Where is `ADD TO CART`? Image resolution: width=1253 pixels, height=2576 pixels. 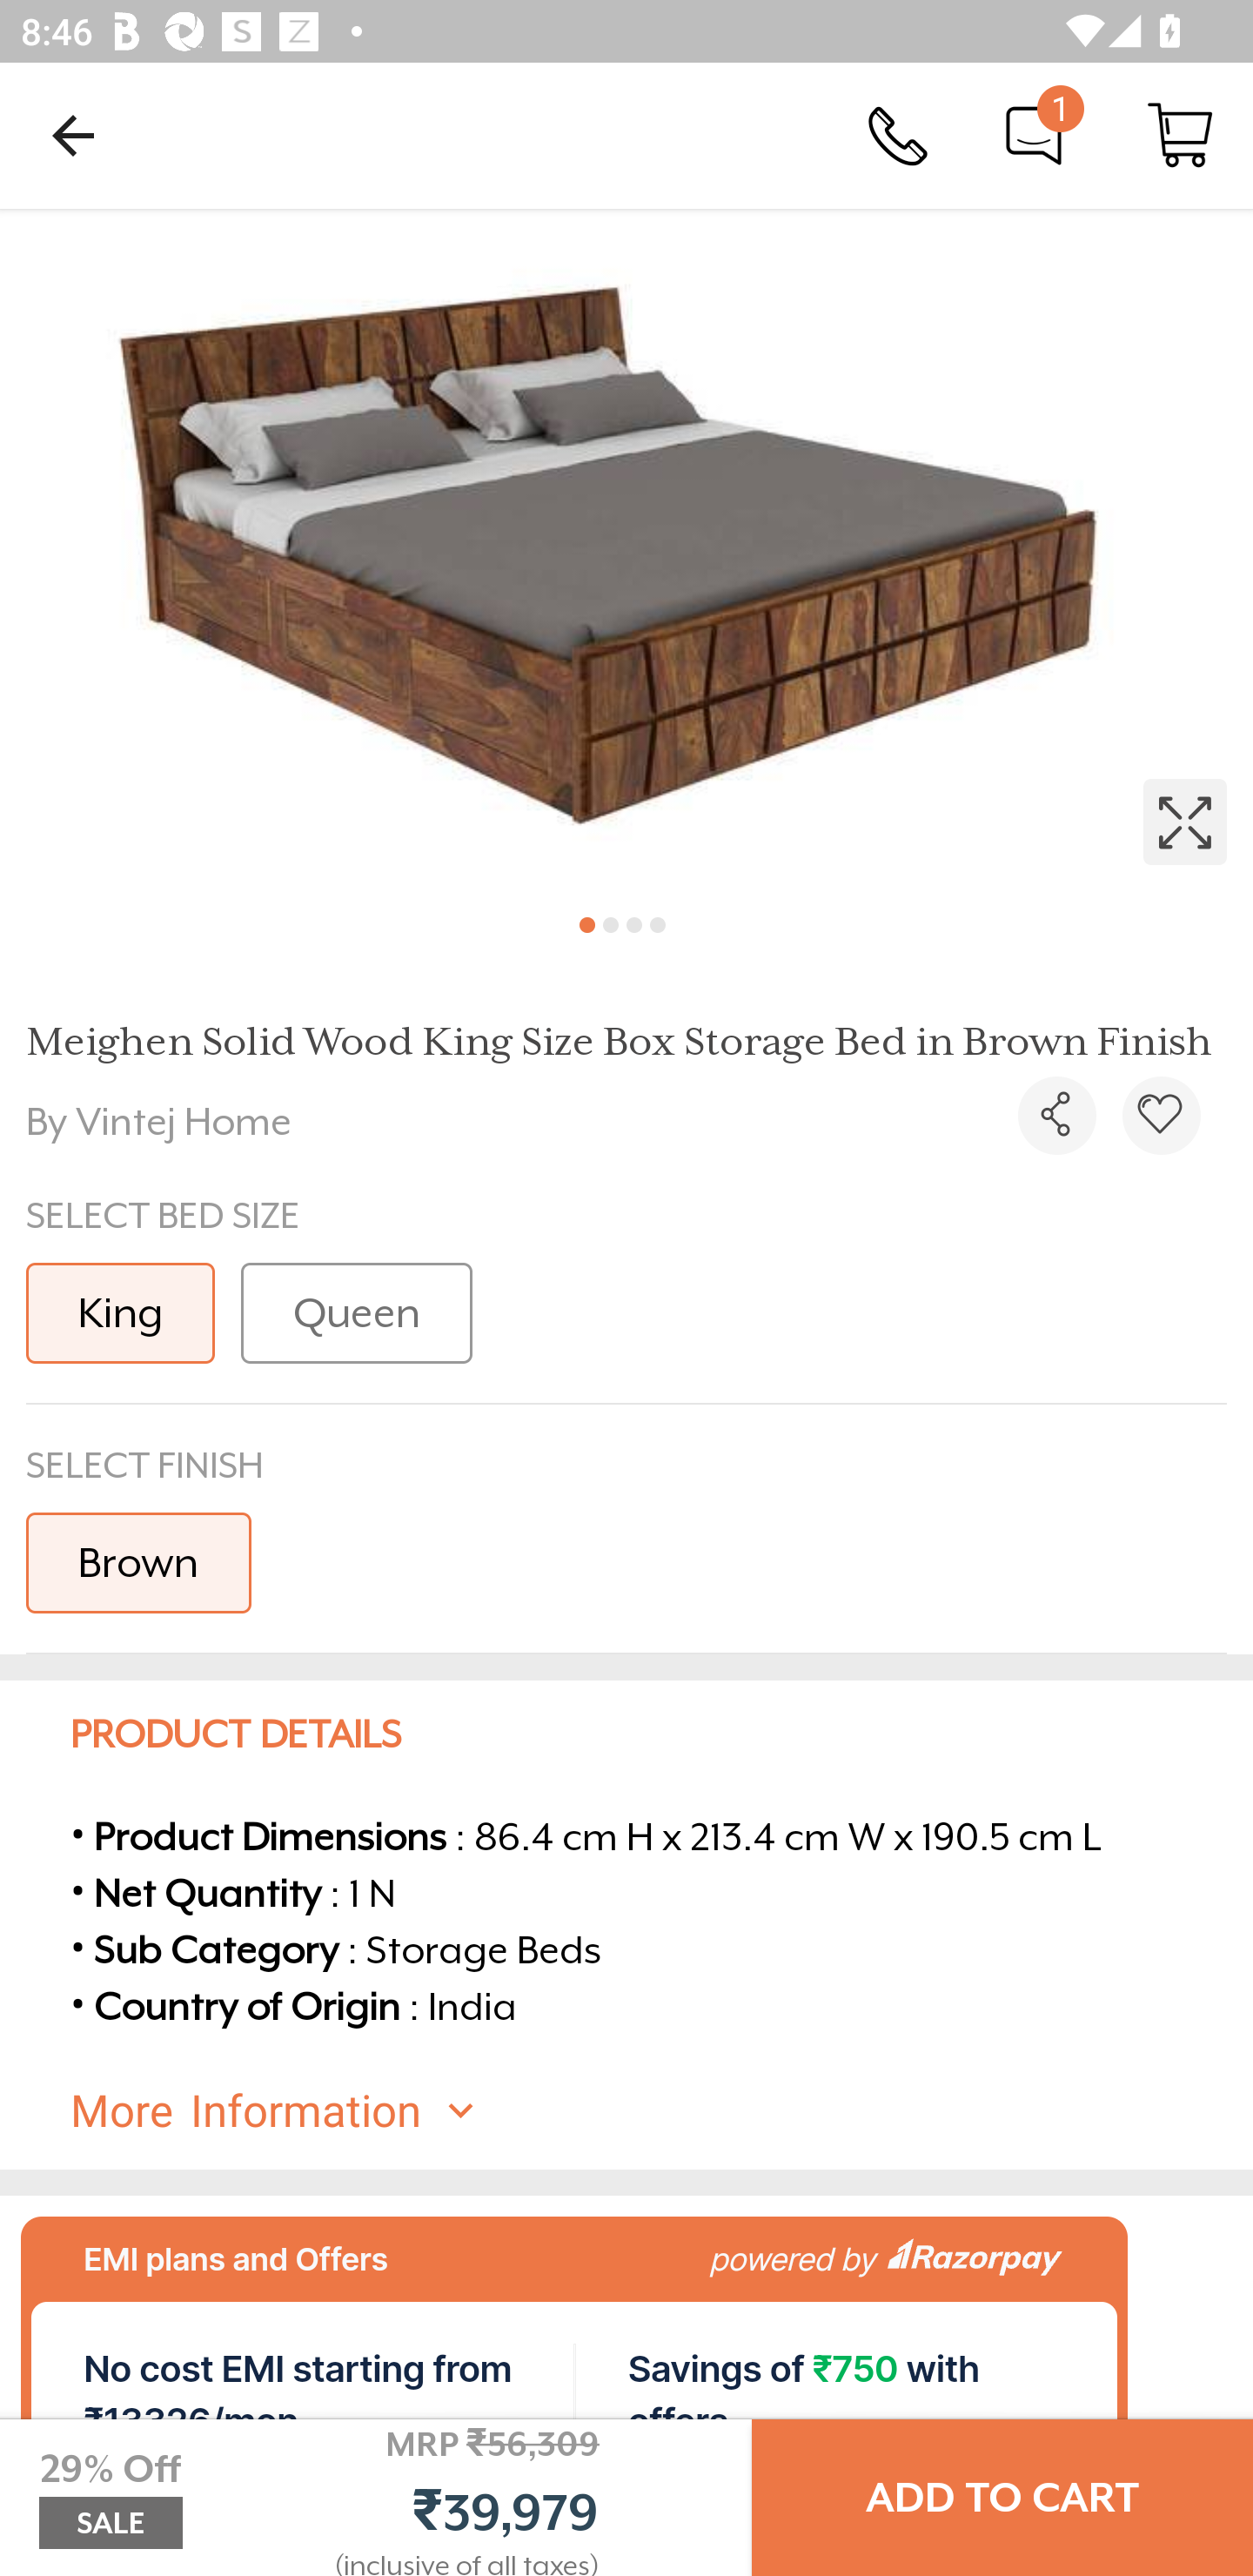
ADD TO CART is located at coordinates (1002, 2498).